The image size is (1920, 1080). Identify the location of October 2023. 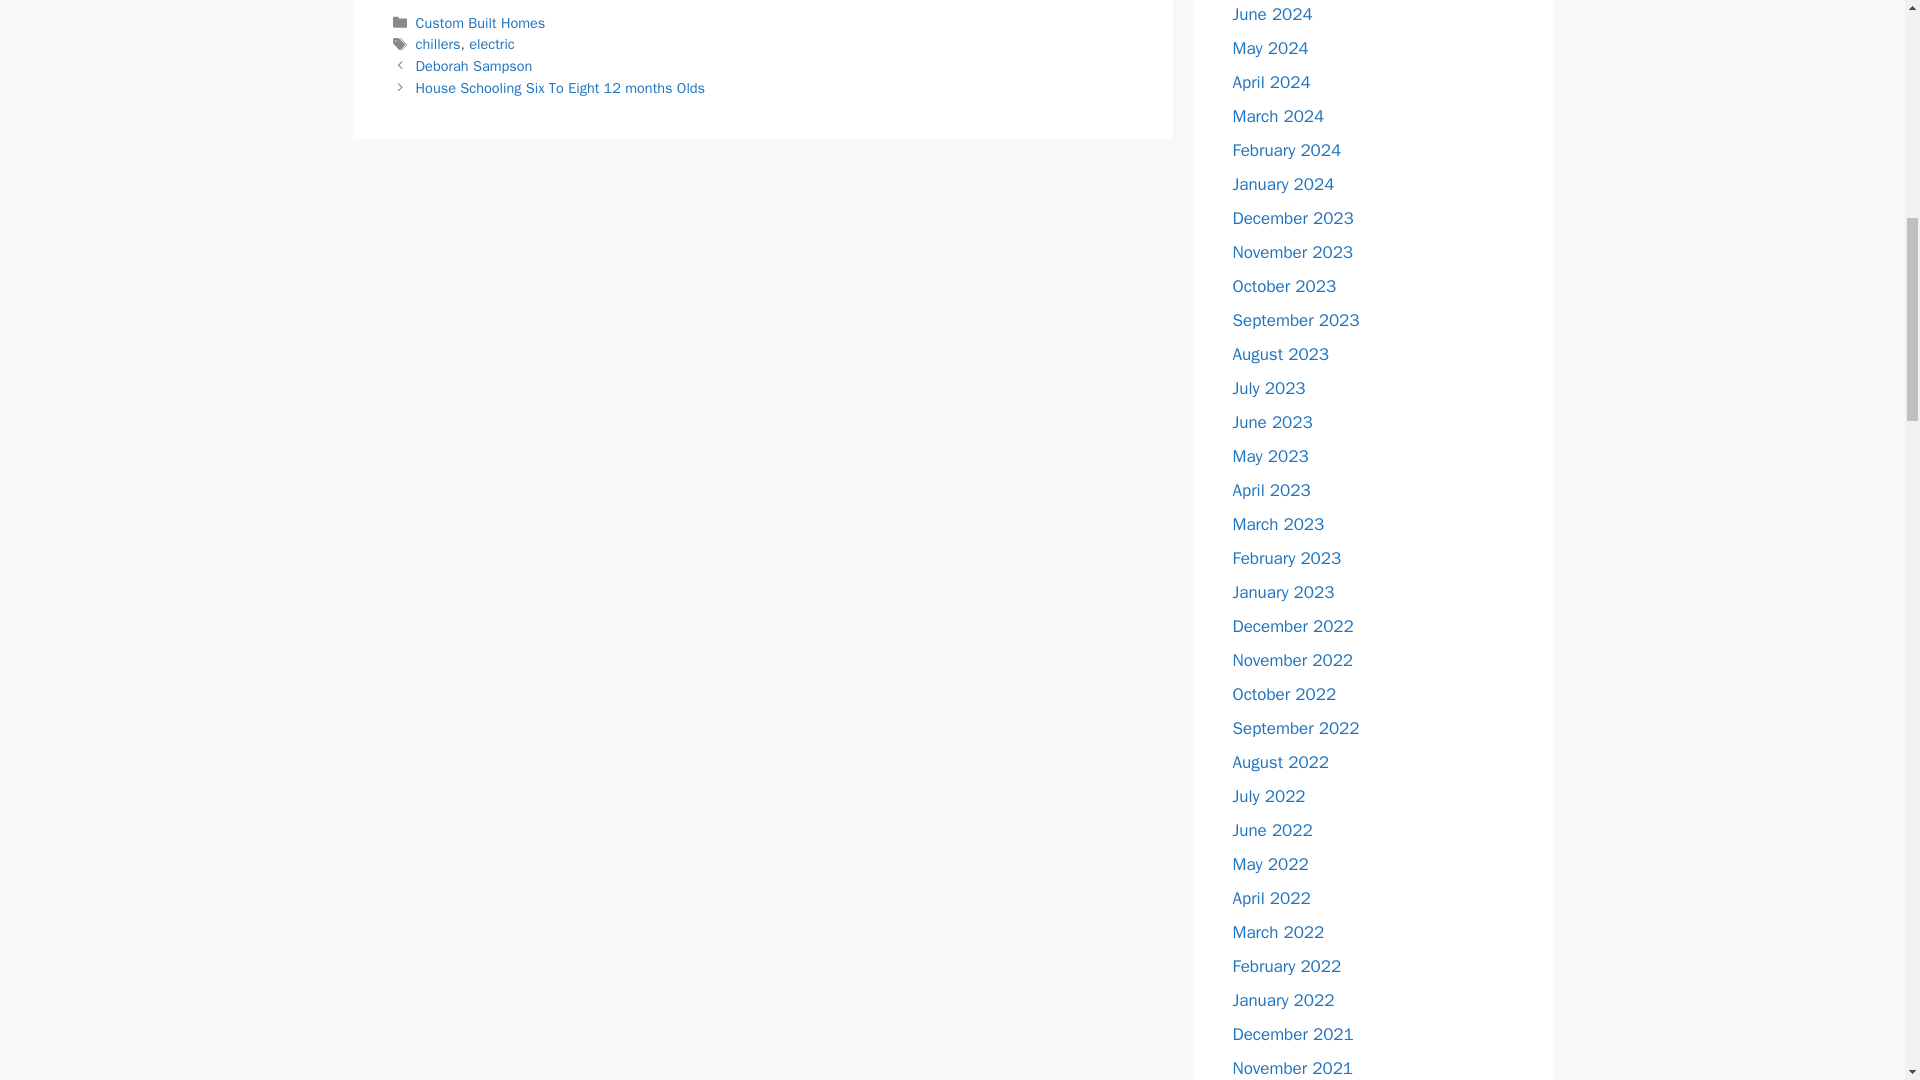
(1284, 286).